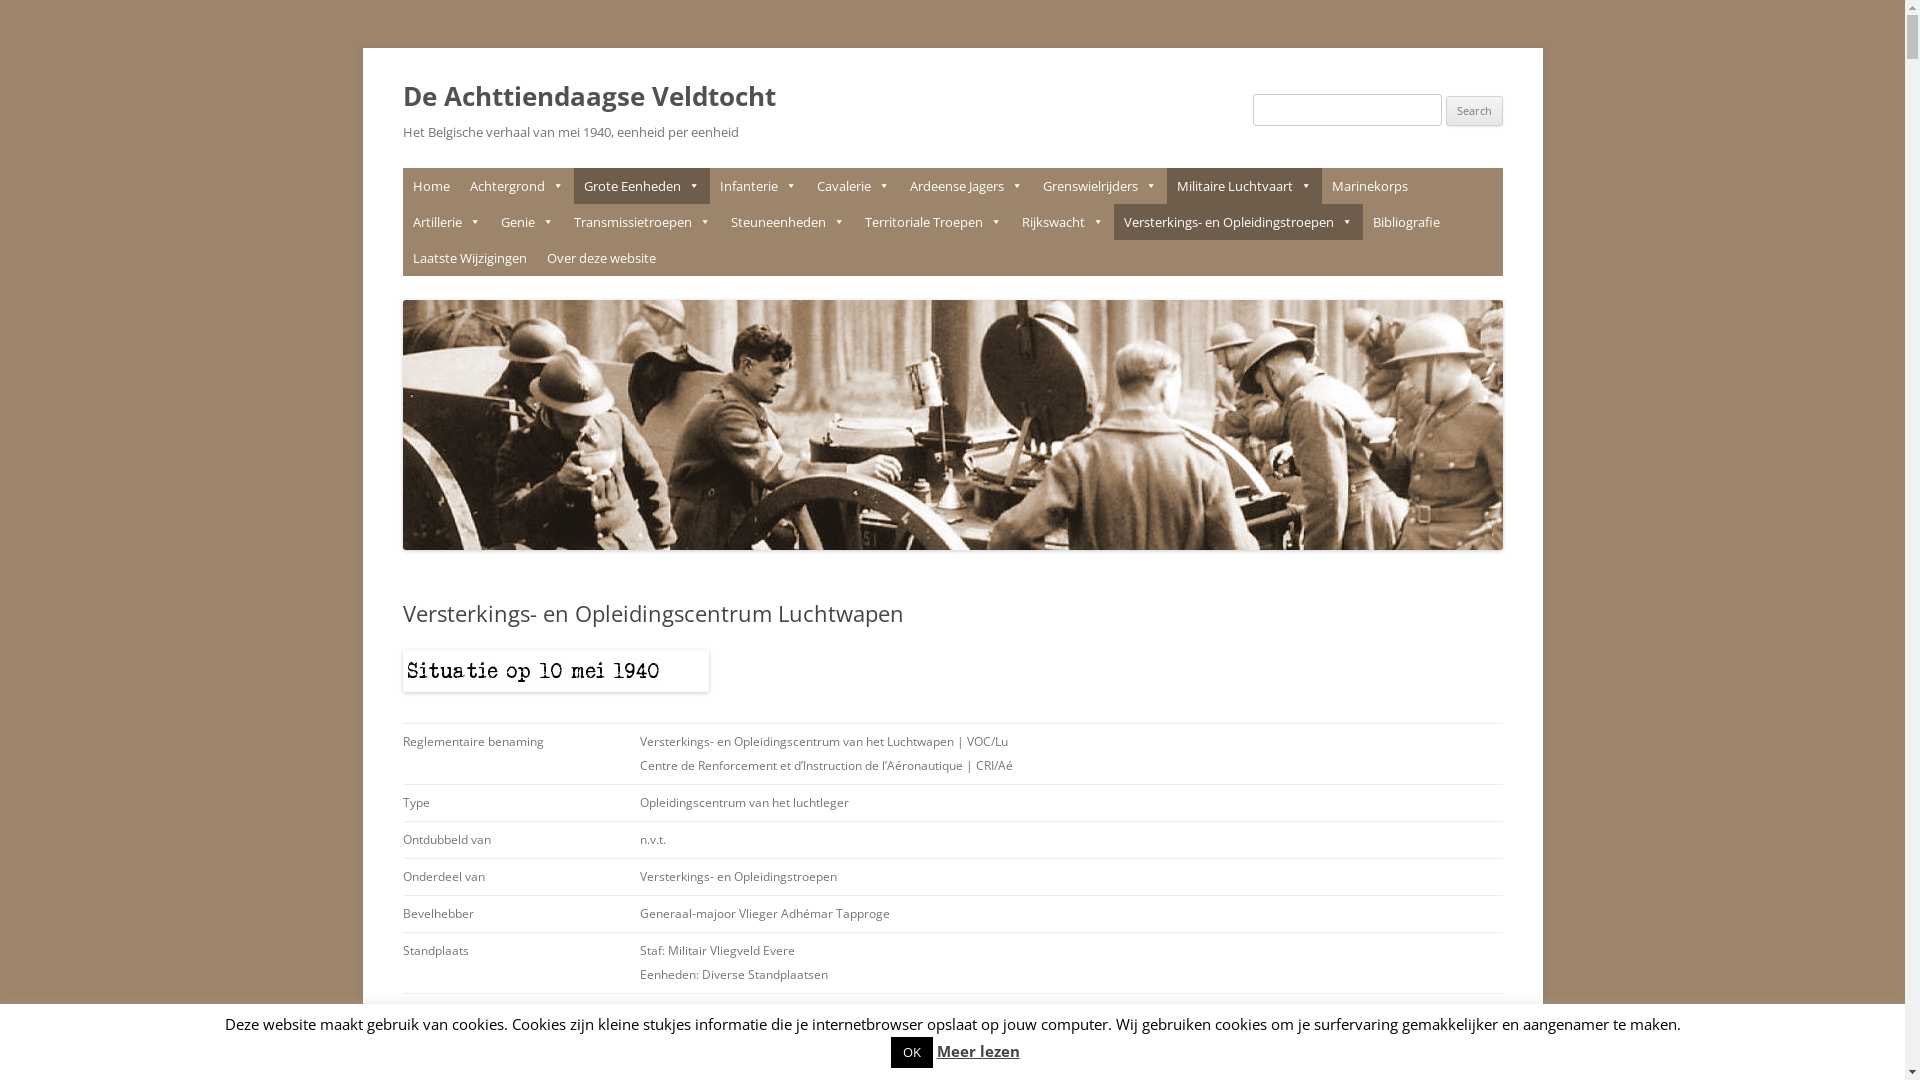 The image size is (1920, 1080). I want to click on Search, so click(1474, 111).